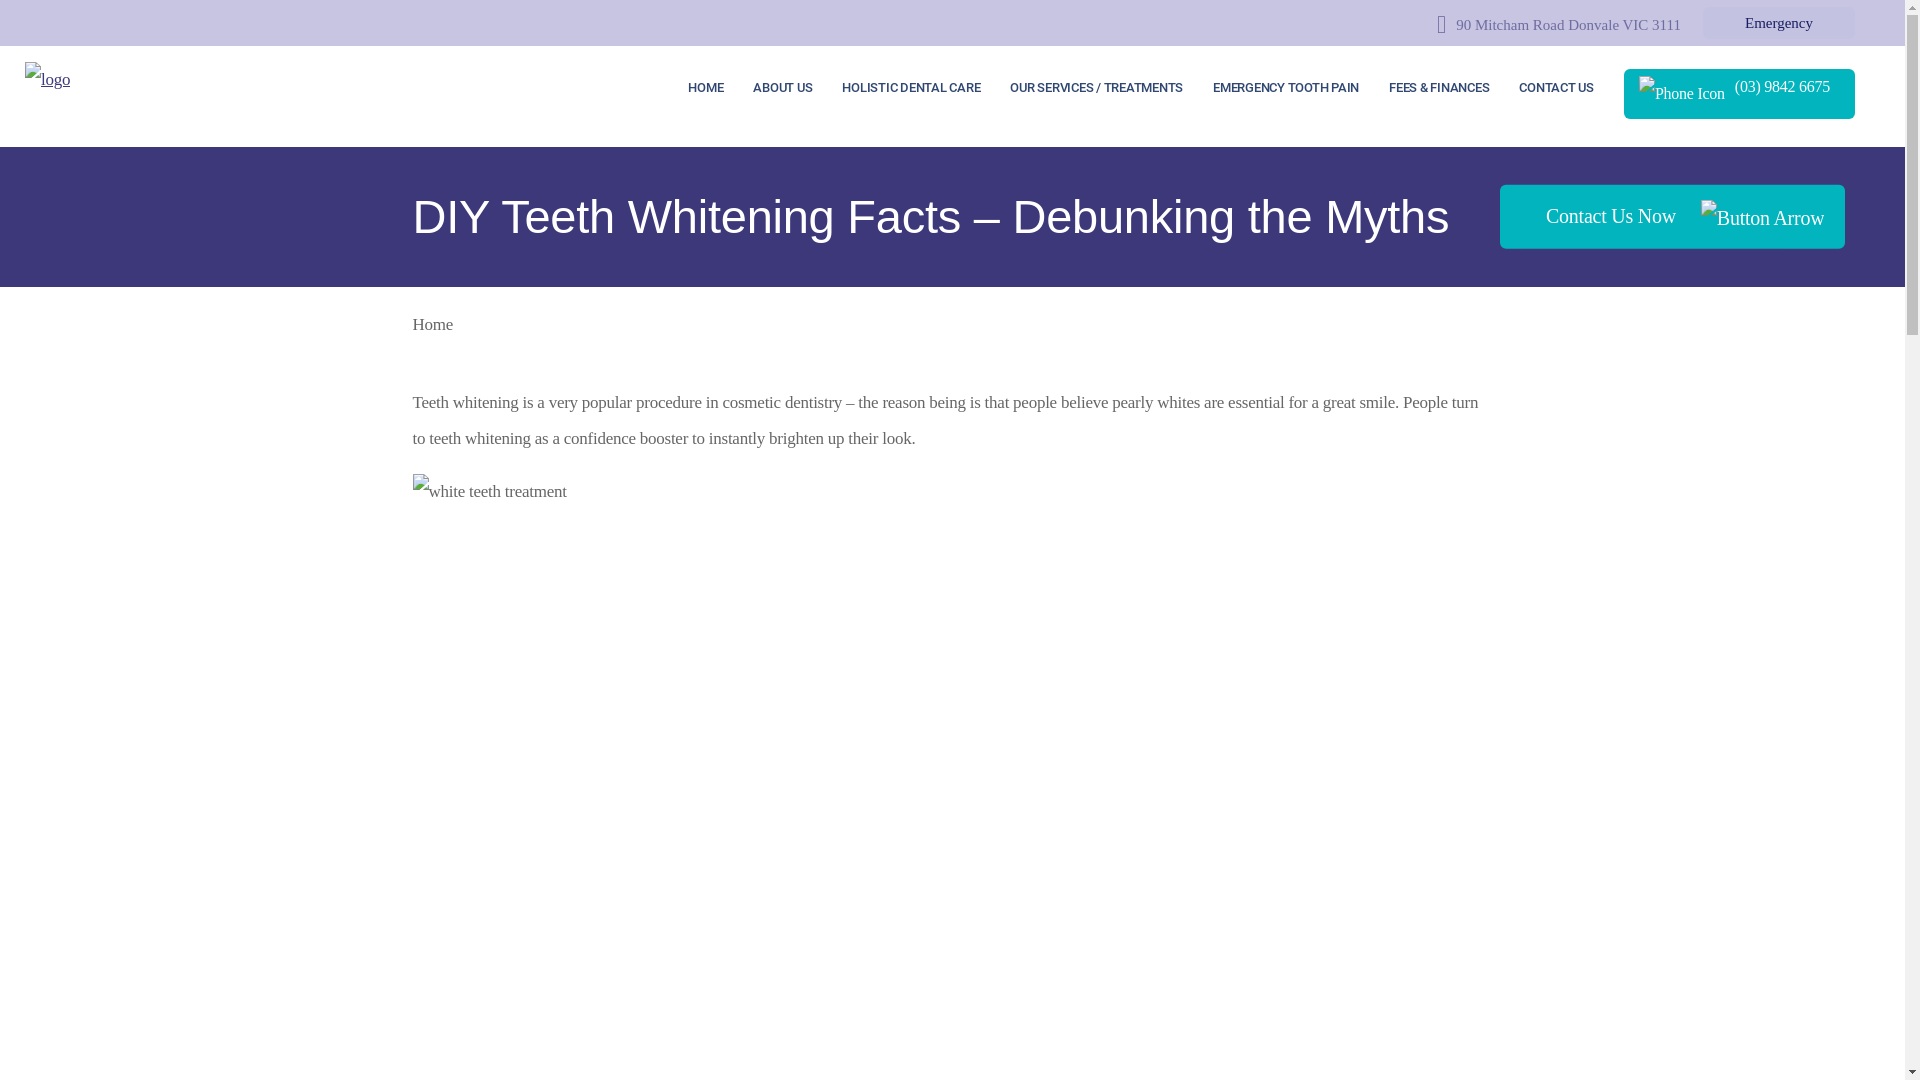  I want to click on Contact Us Now, so click(1672, 217).